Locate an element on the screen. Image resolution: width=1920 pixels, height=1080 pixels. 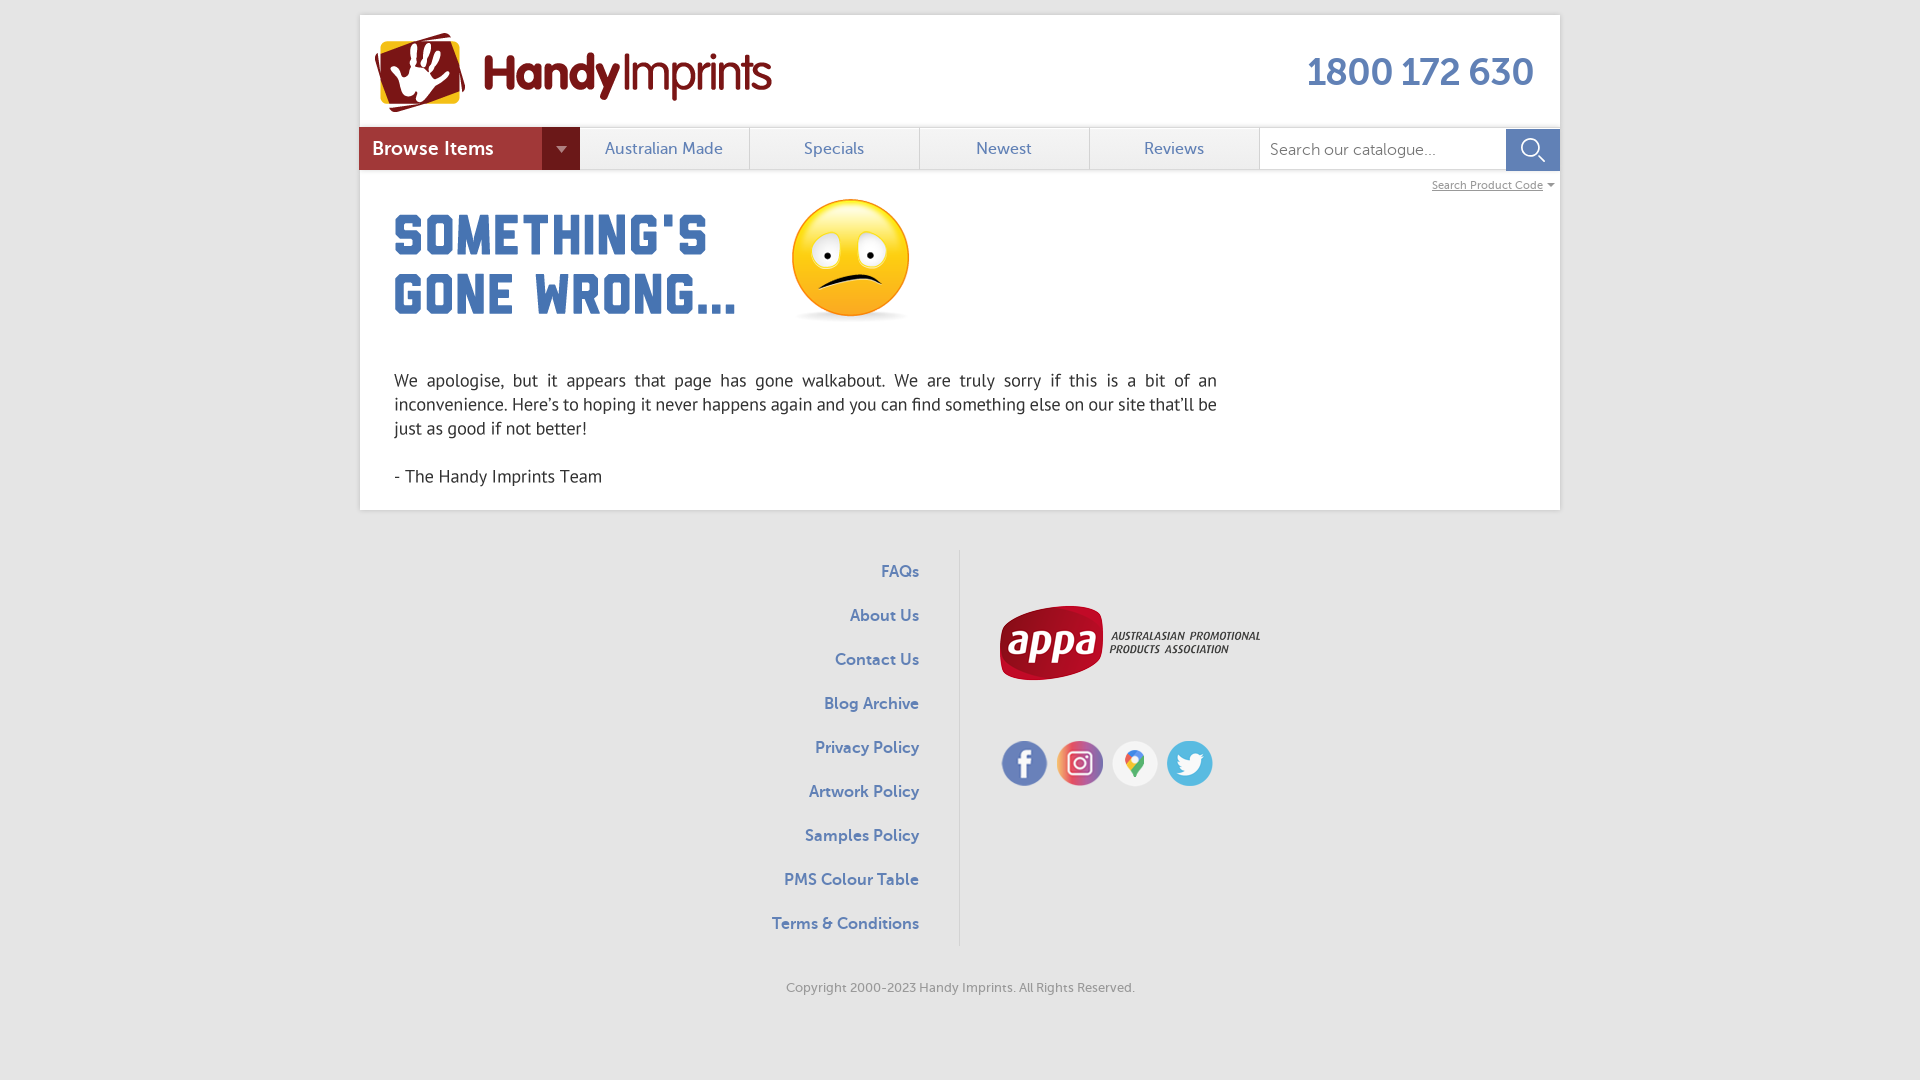
Reviews is located at coordinates (1175, 148).